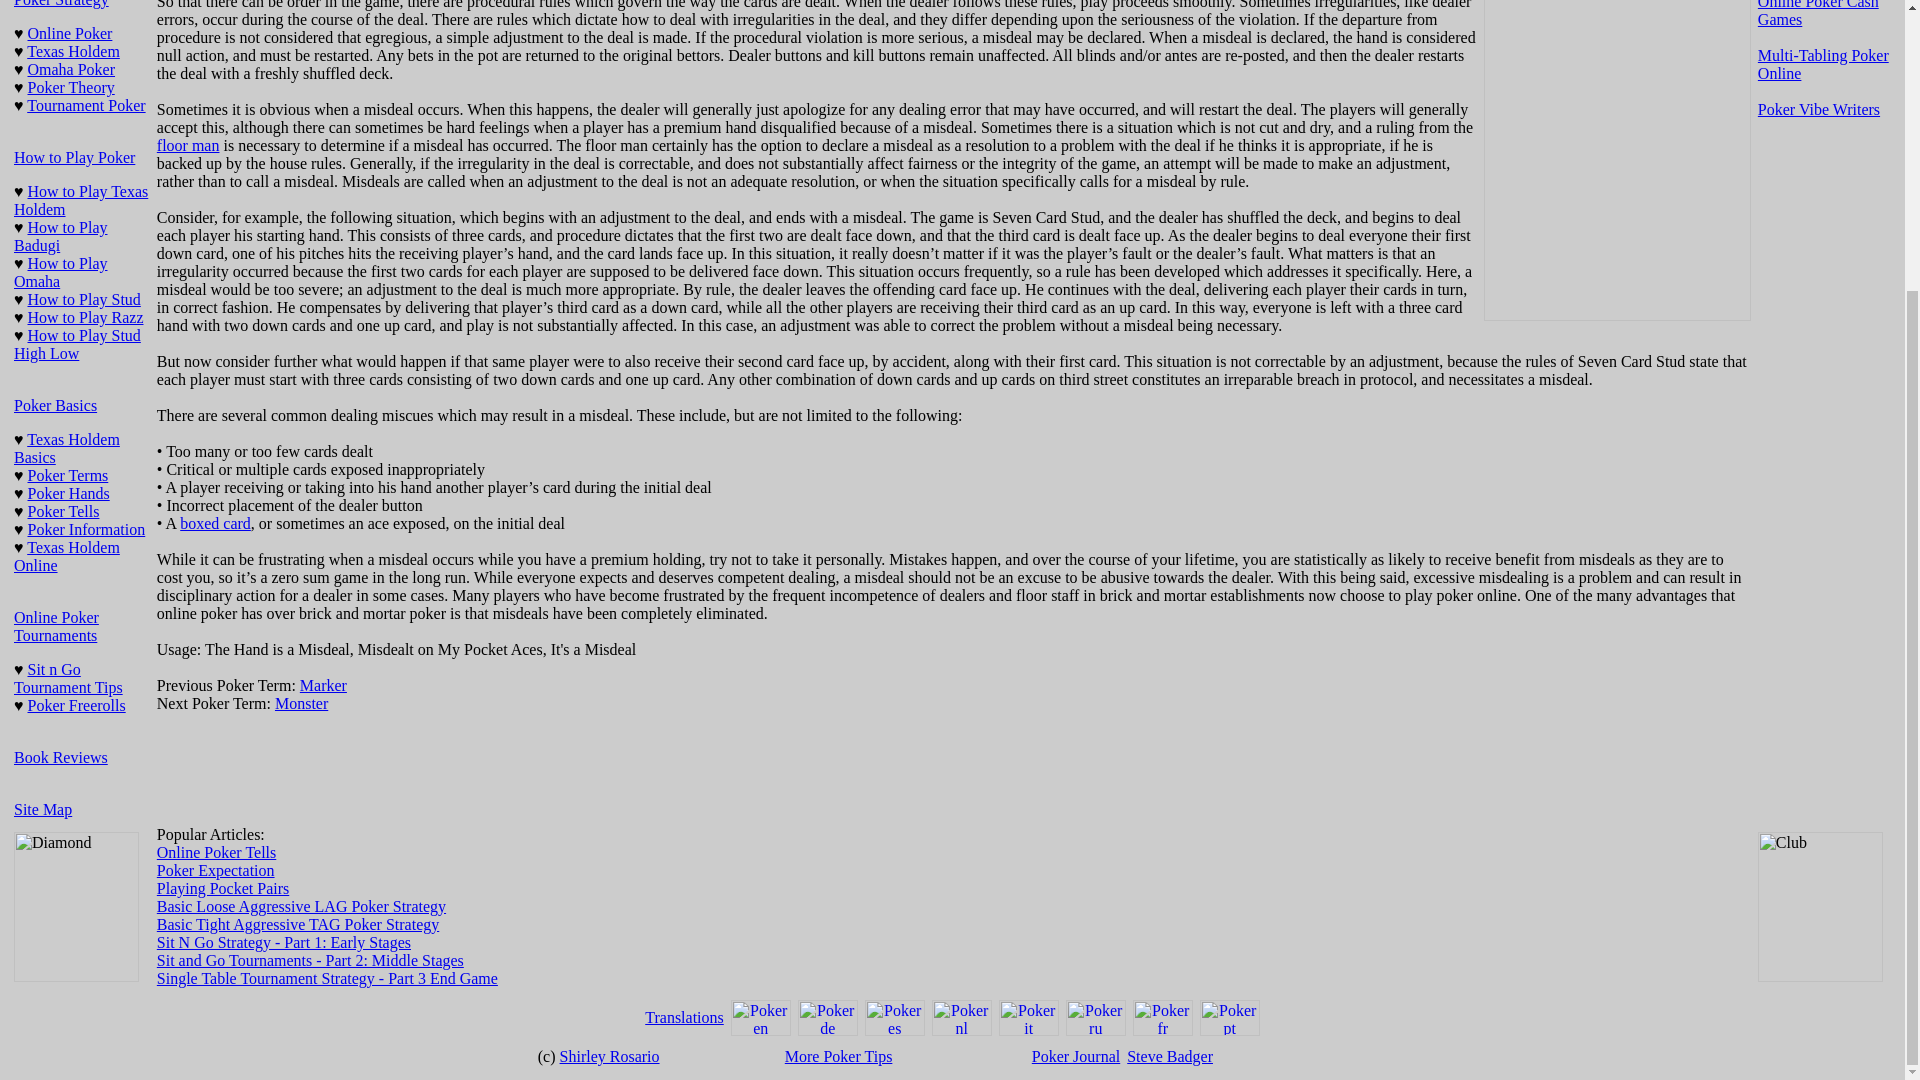 Image resolution: width=1920 pixels, height=1080 pixels. Describe the element at coordinates (72, 52) in the screenshot. I see `Texas Holdem` at that location.